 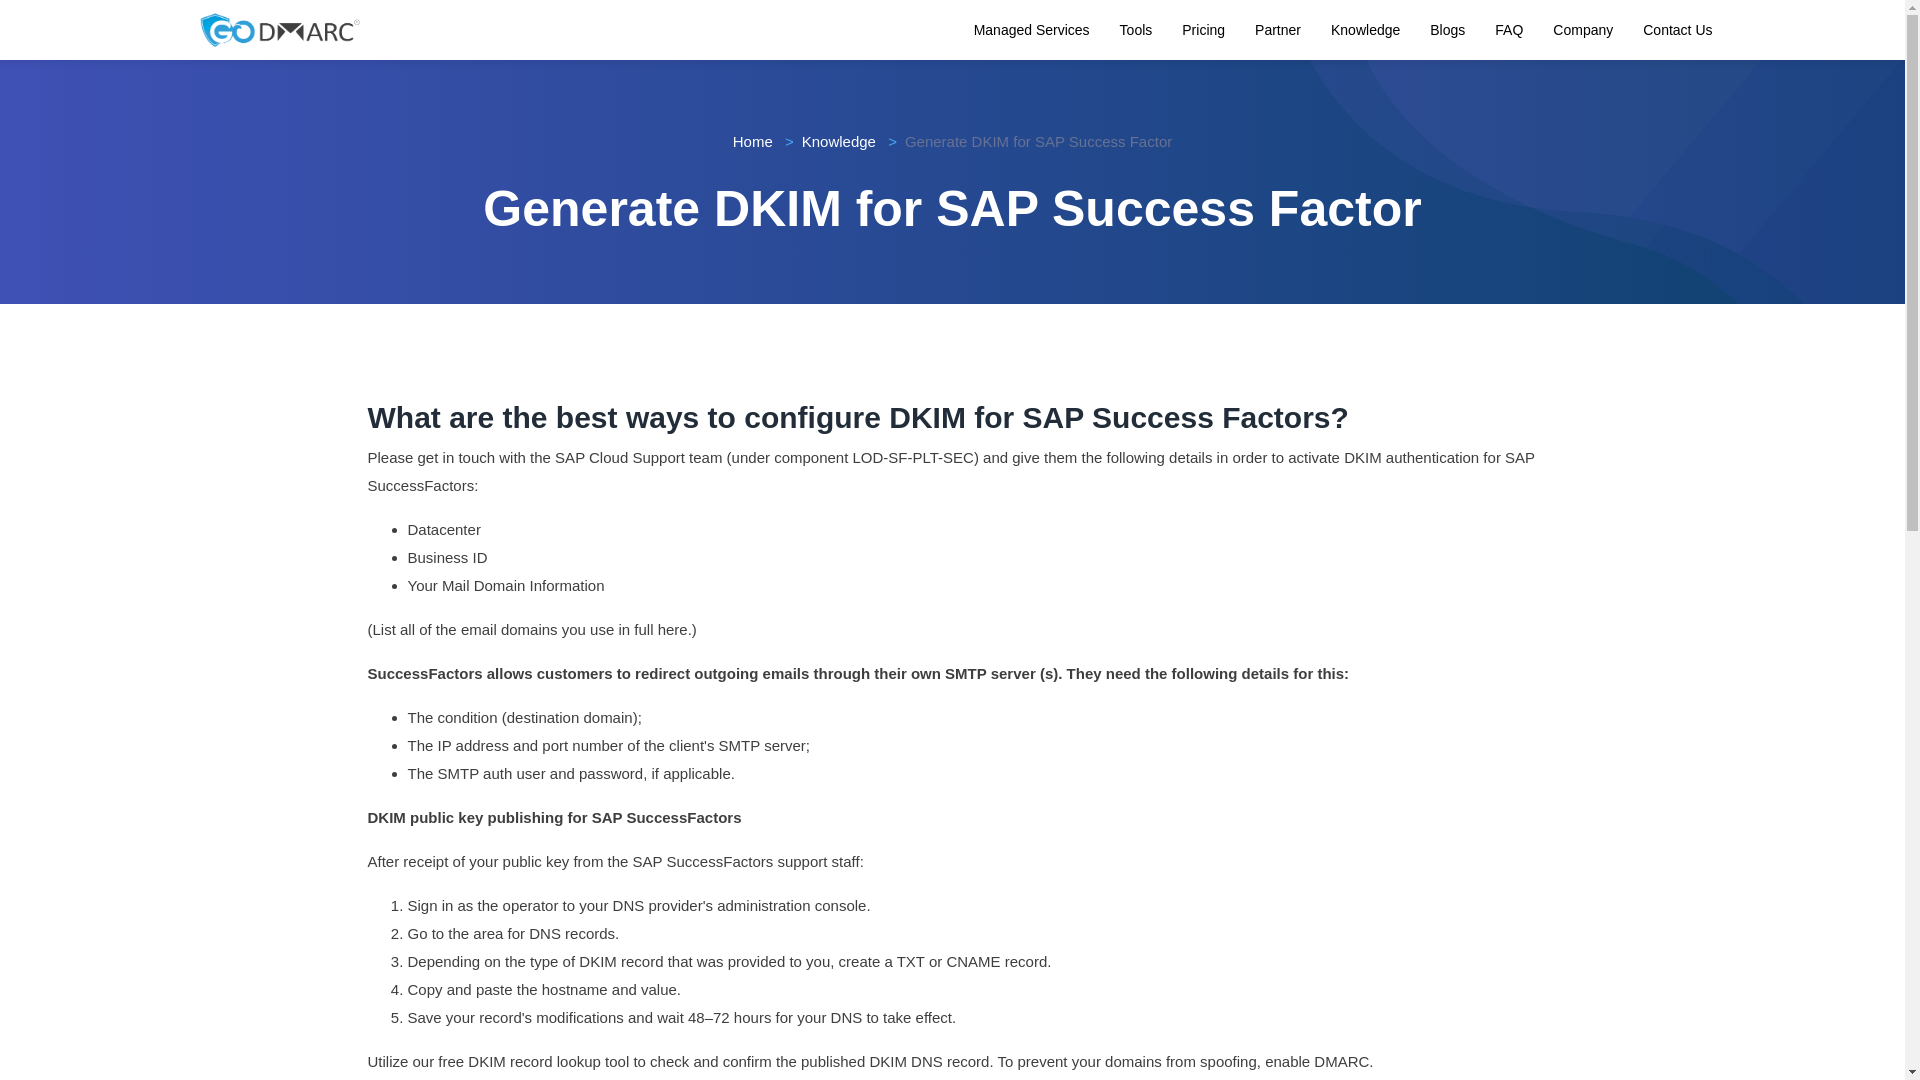 I want to click on Tools, so click(x=1136, y=29).